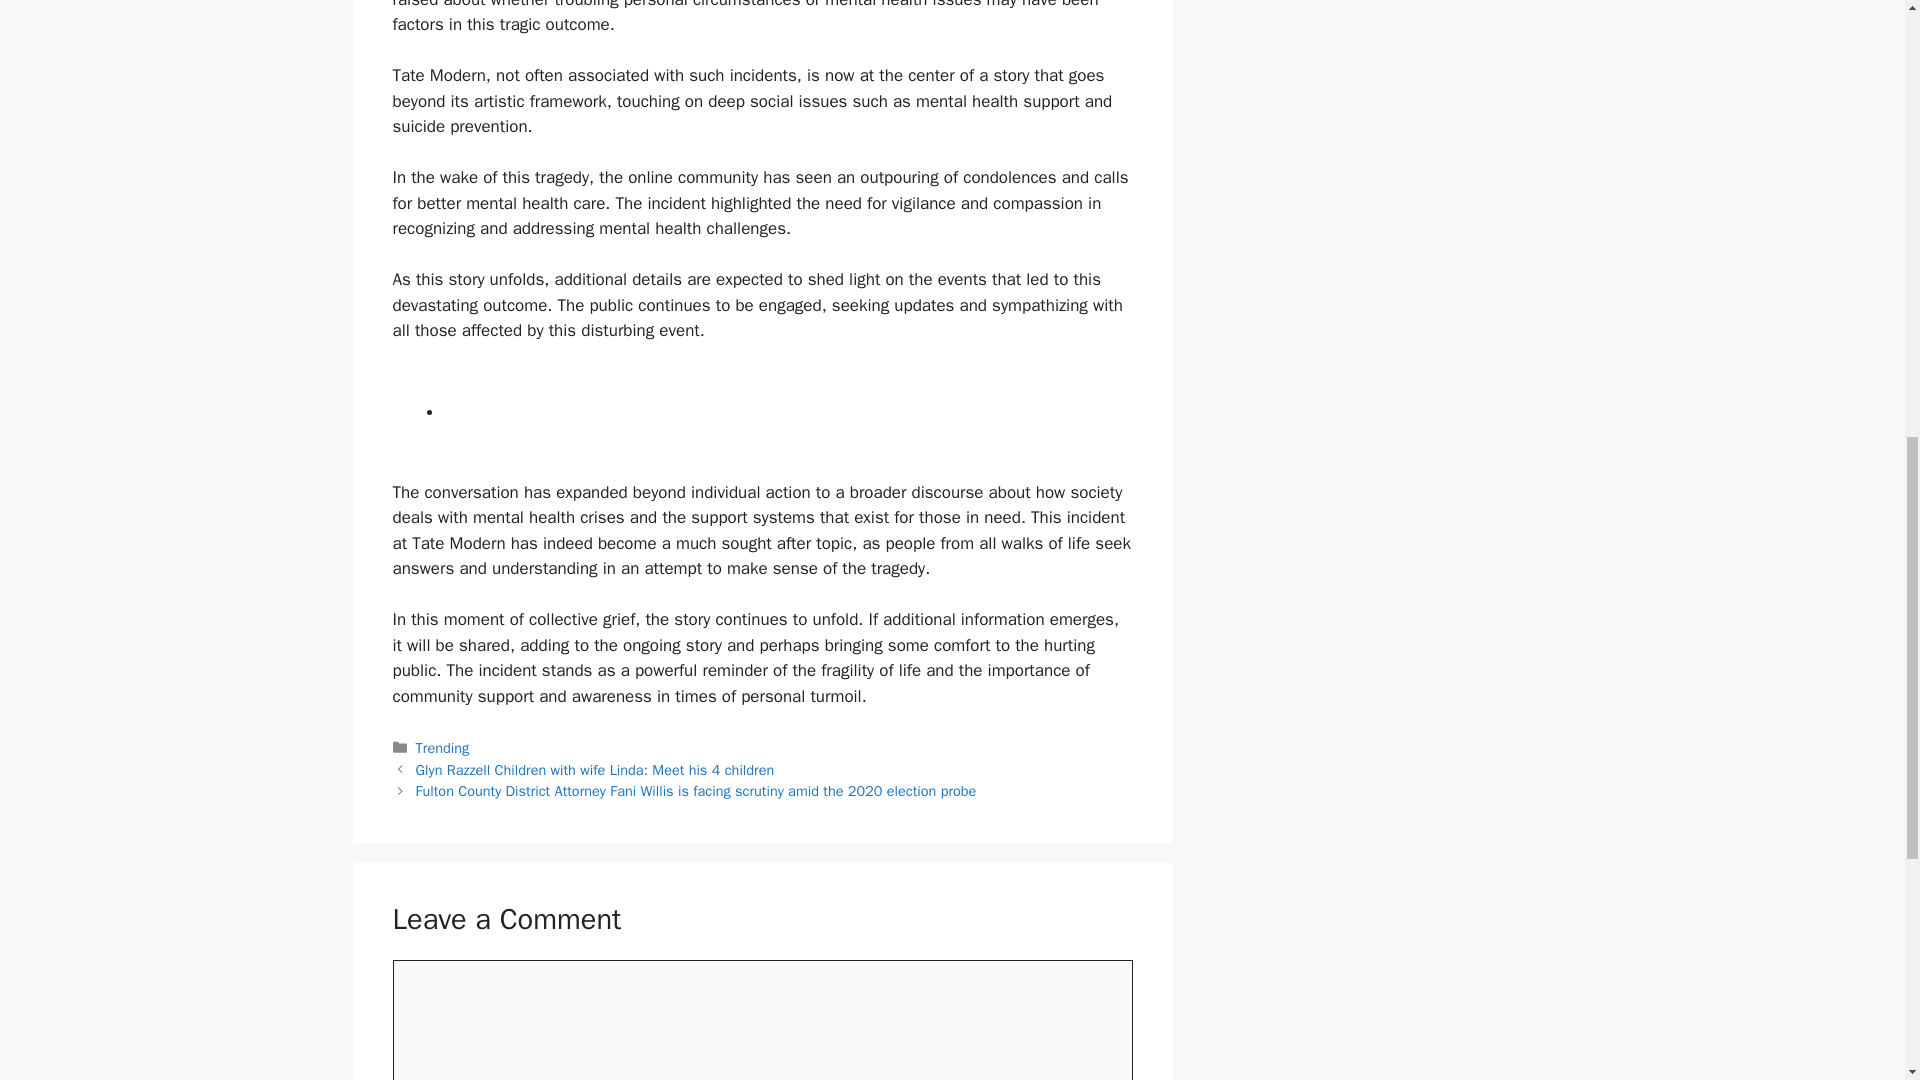  Describe the element at coordinates (596, 770) in the screenshot. I see `Glyn Razzell Children with wife Linda: Meet his 4 children` at that location.